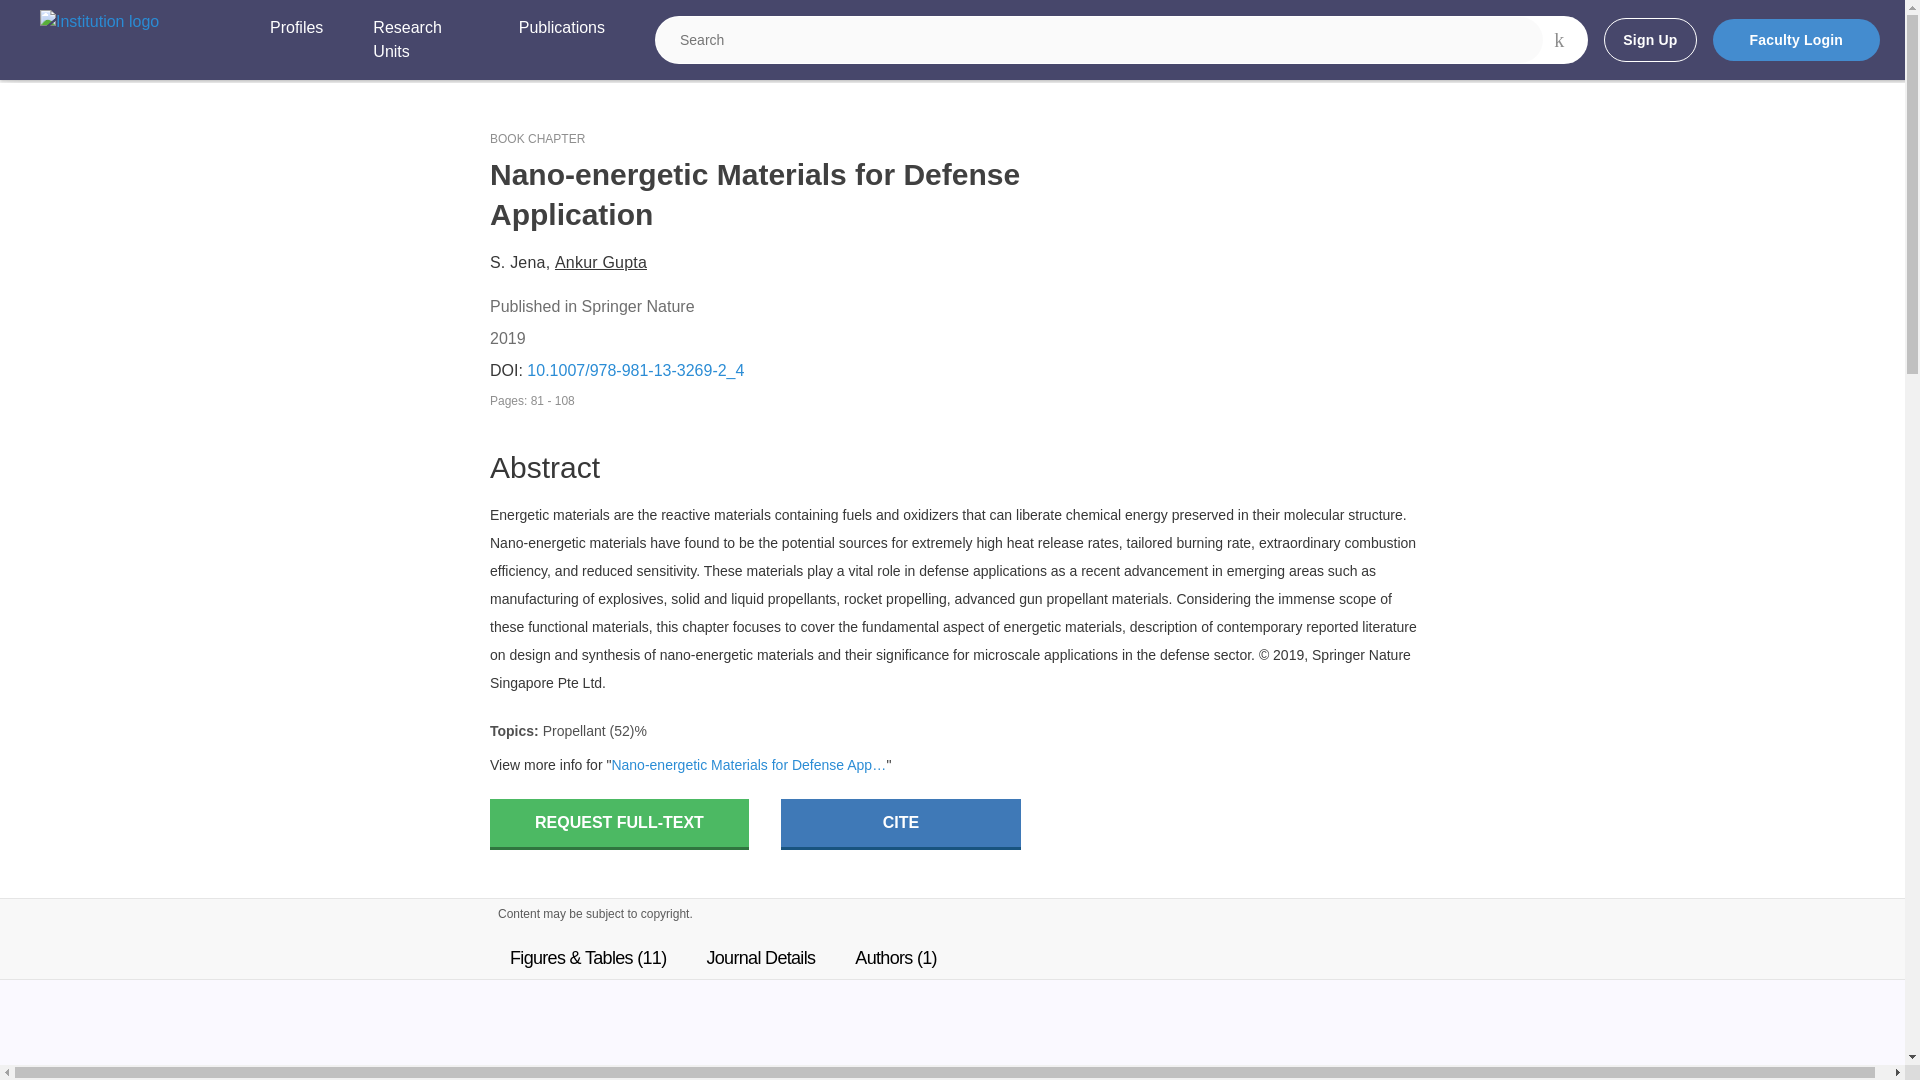  I want to click on Nano-energetic Materials for Defense Application, so click(748, 766).